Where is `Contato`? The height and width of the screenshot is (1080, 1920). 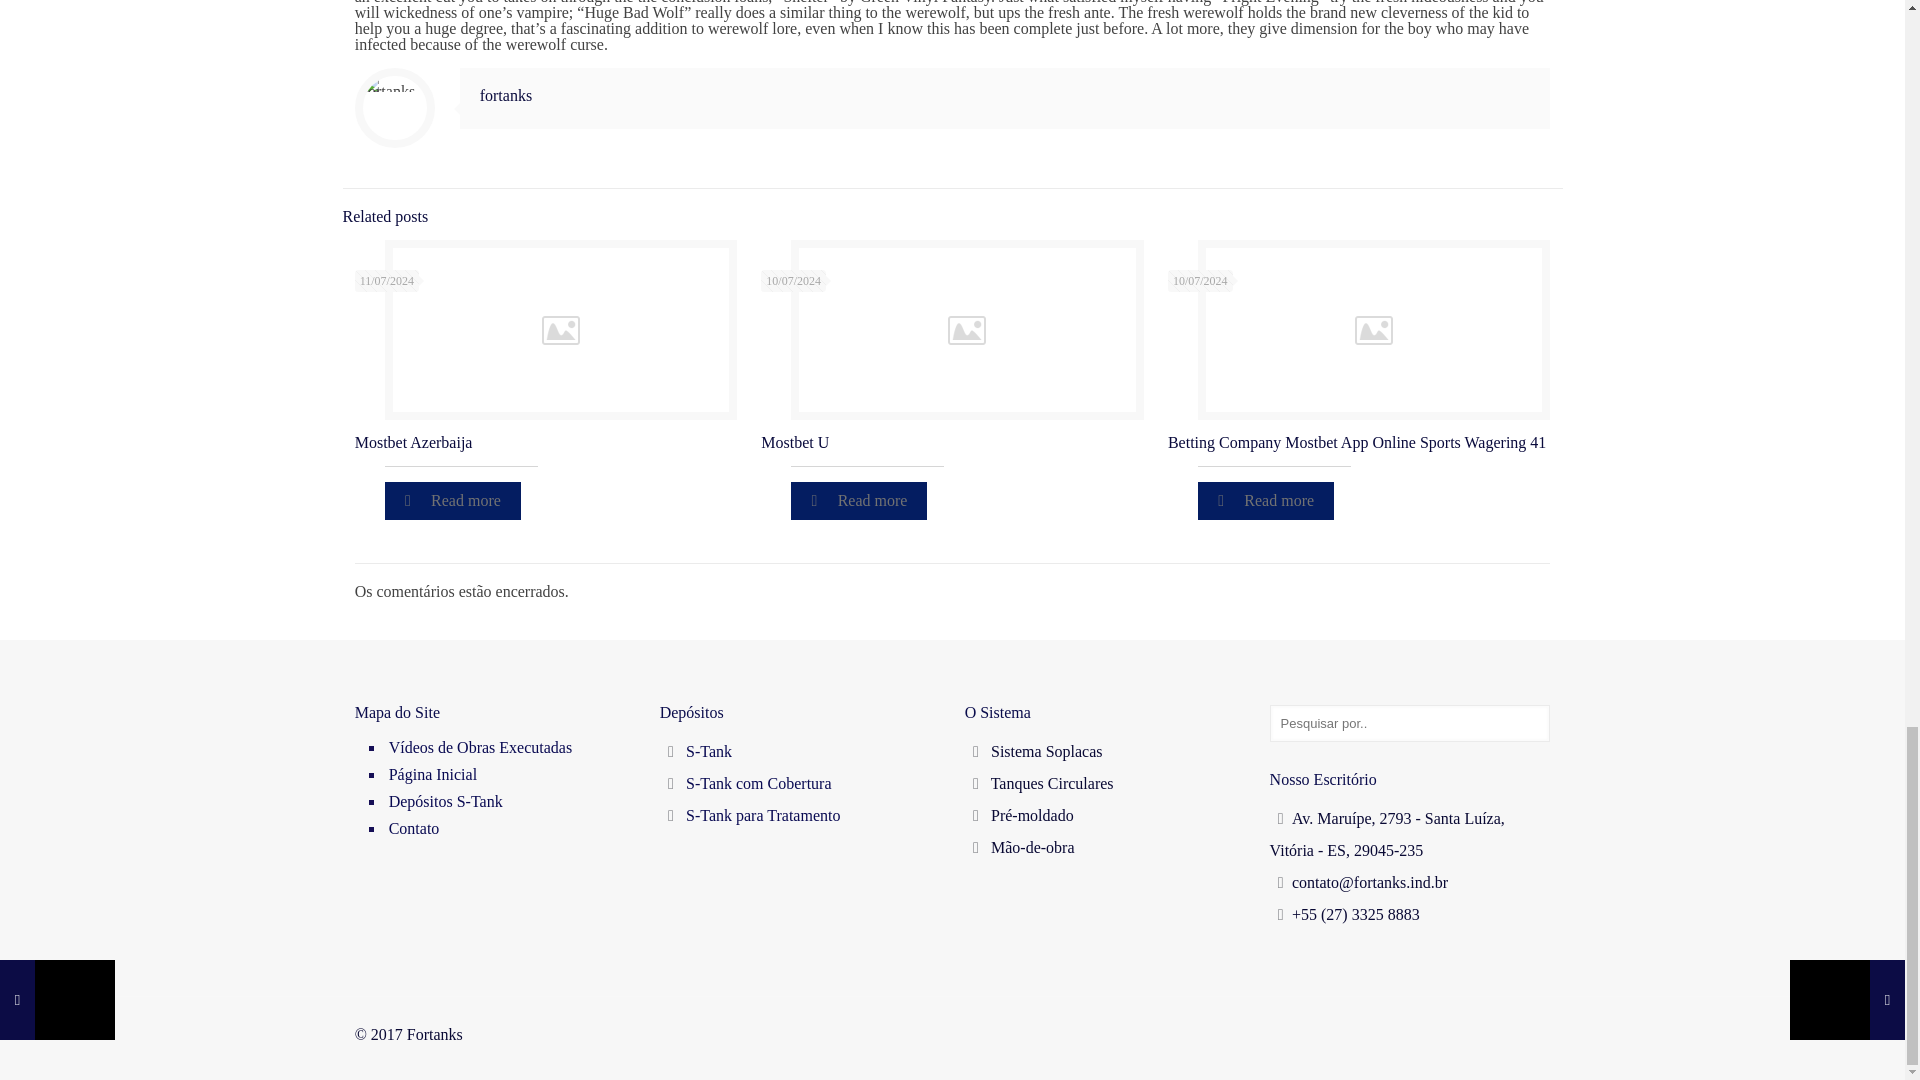 Contato is located at coordinates (510, 830).